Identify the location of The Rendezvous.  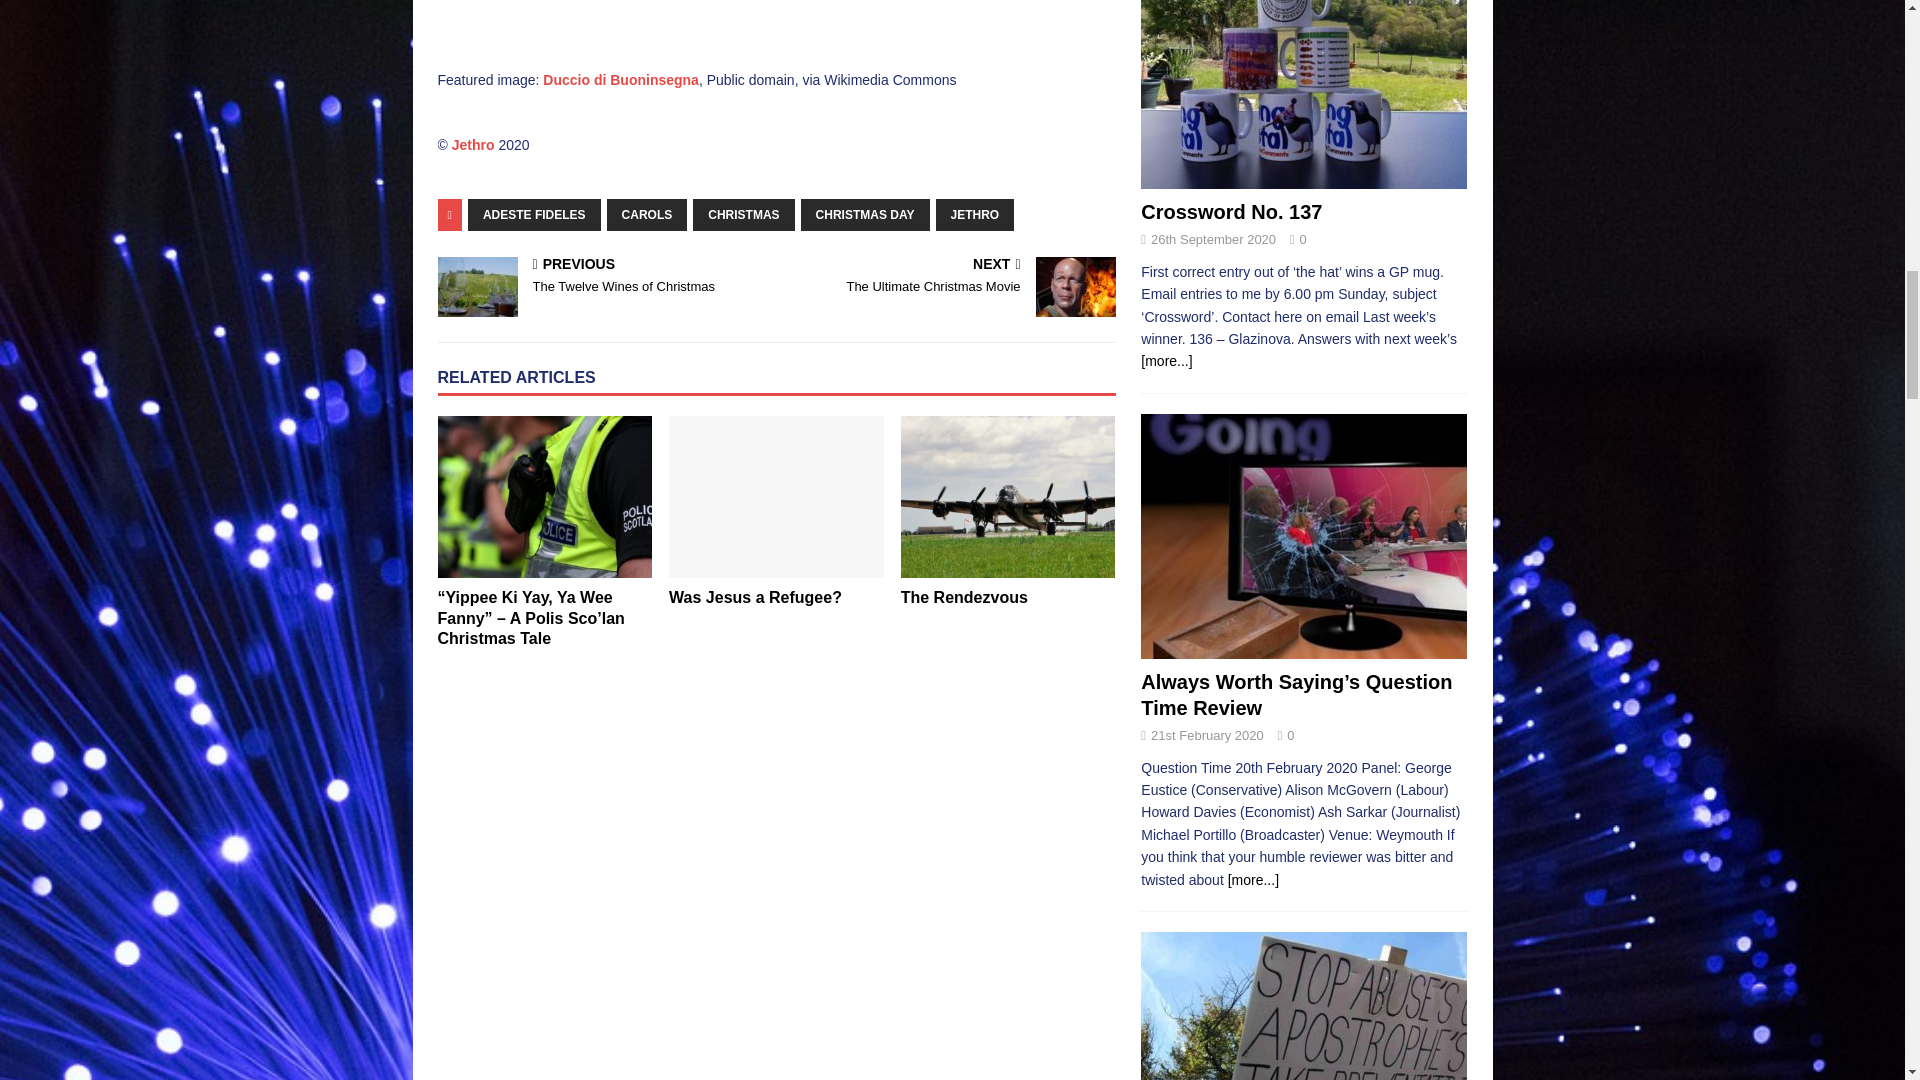
(1008, 496).